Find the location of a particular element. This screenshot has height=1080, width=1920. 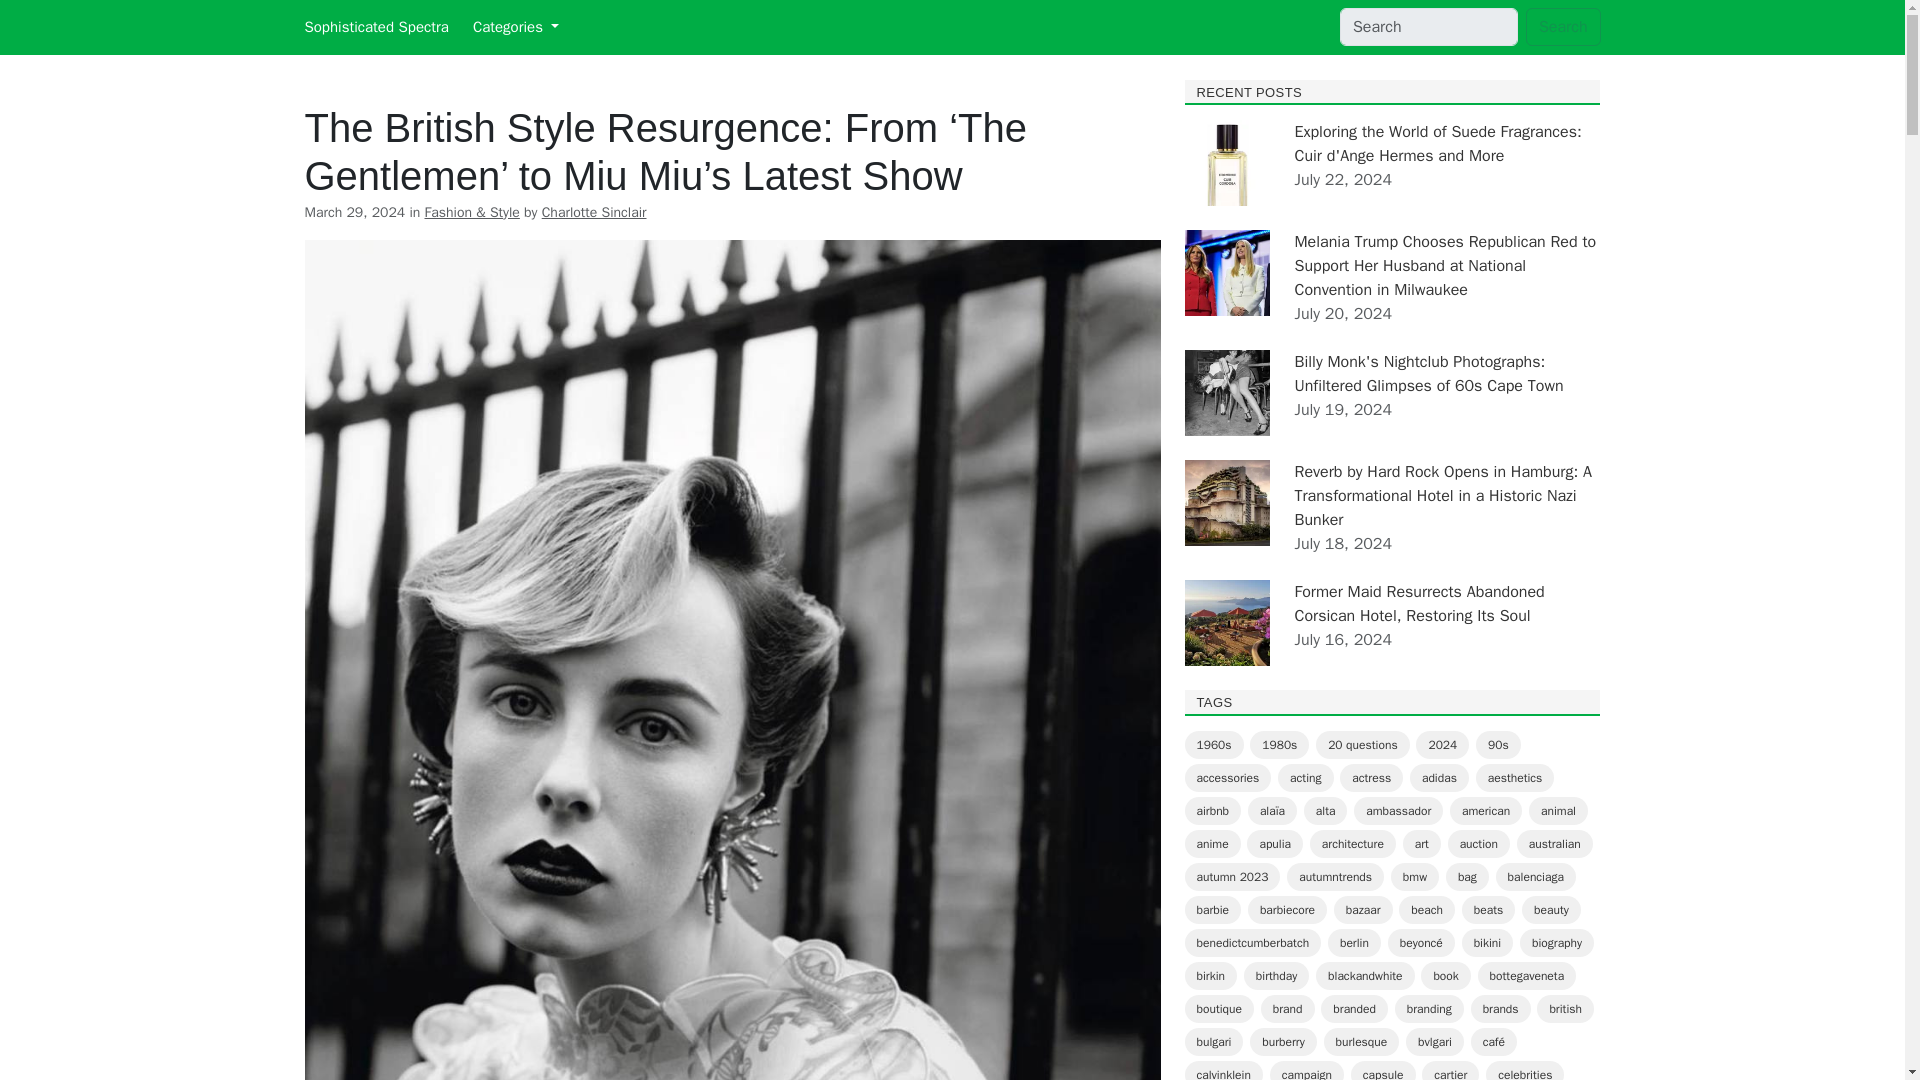

Sophisticated Spectra is located at coordinates (375, 27).